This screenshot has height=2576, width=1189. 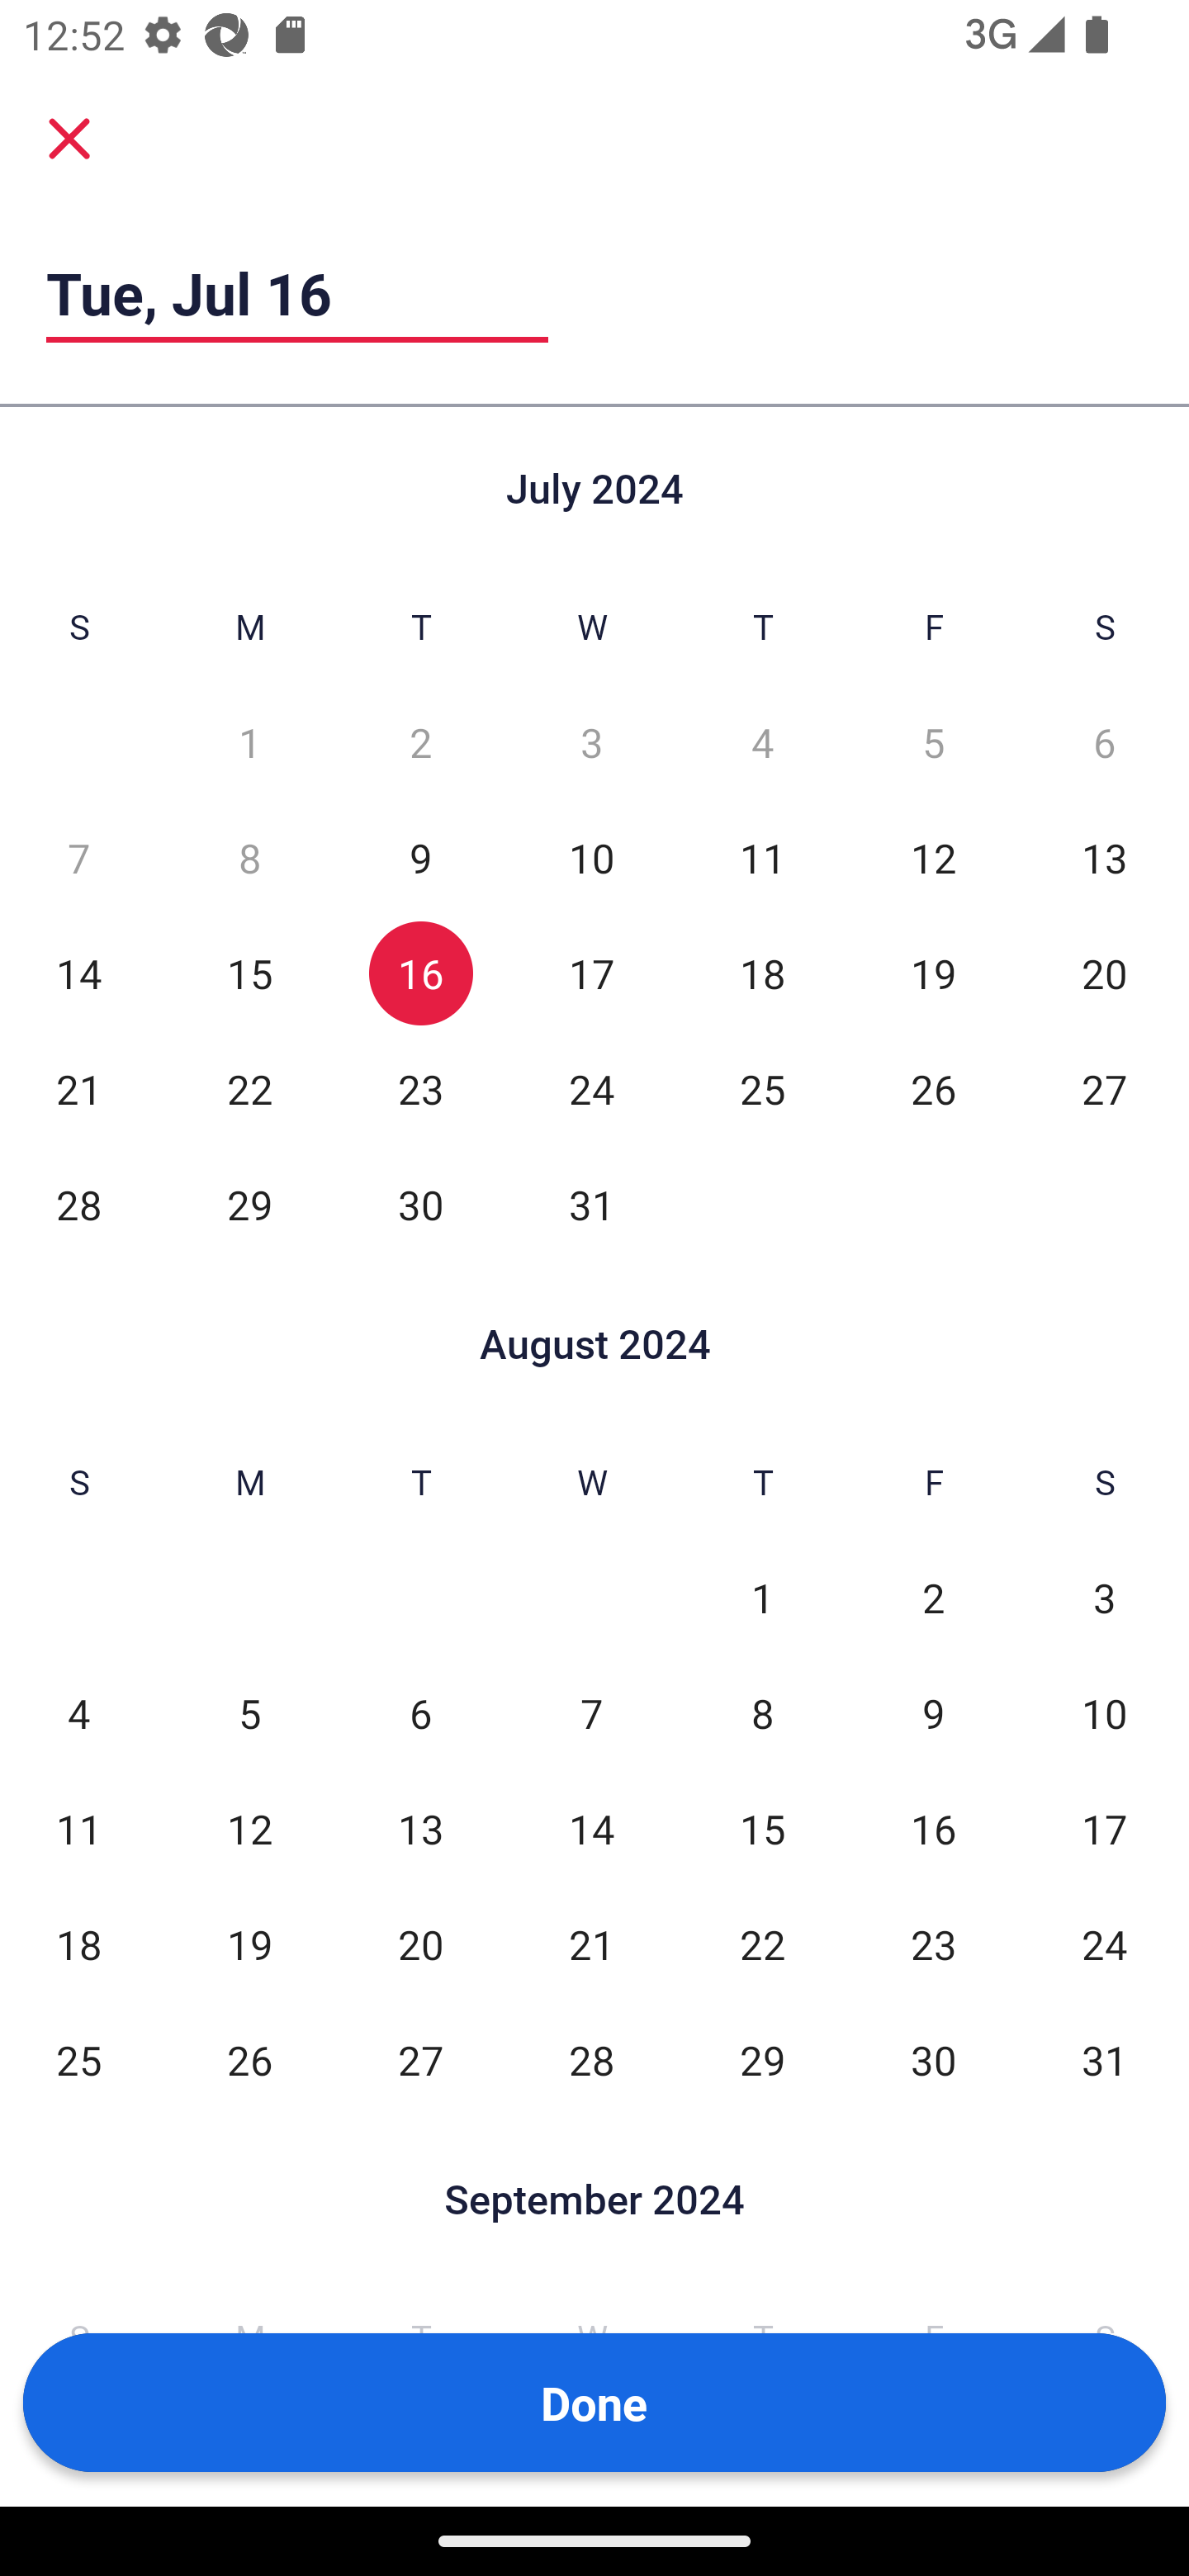 What do you see at coordinates (78, 1828) in the screenshot?
I see `11 Sun, Aug 11, Not Selected` at bounding box center [78, 1828].